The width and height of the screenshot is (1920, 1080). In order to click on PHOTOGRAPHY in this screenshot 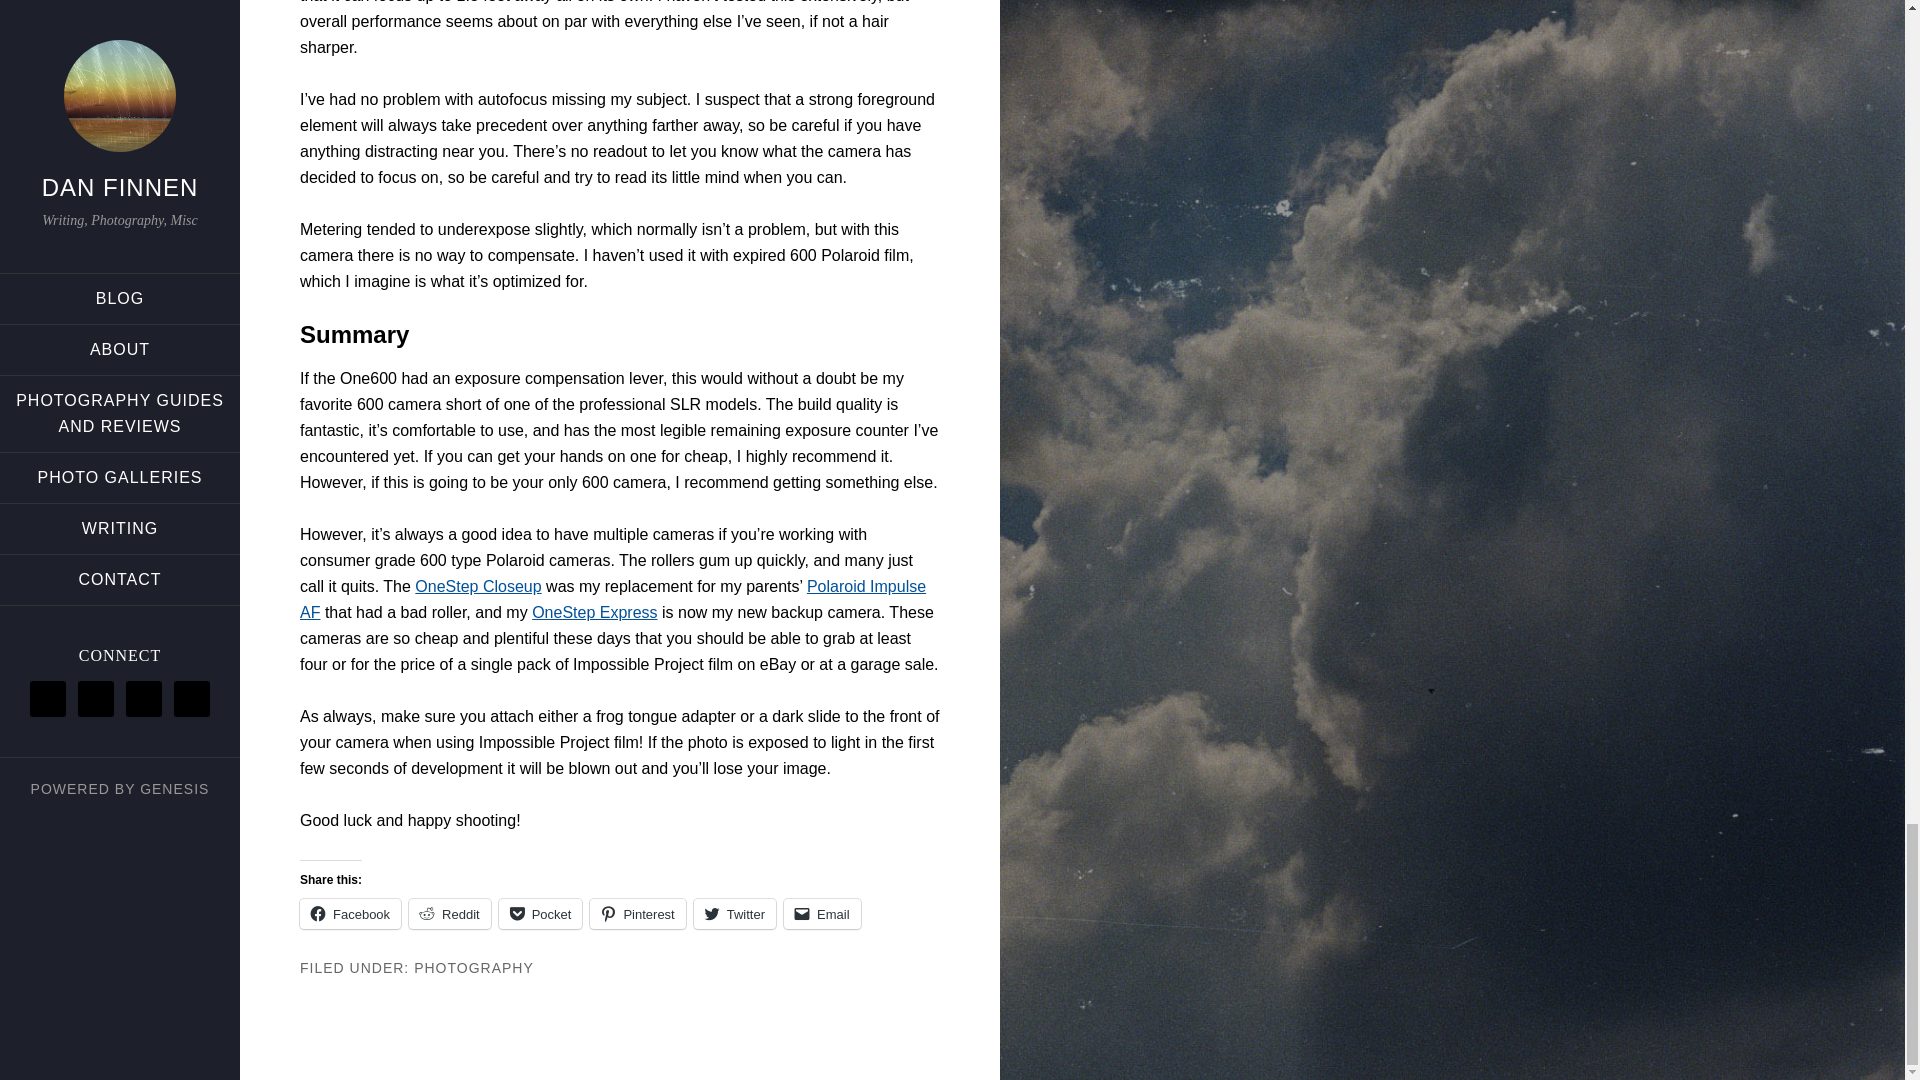, I will do `click(474, 968)`.